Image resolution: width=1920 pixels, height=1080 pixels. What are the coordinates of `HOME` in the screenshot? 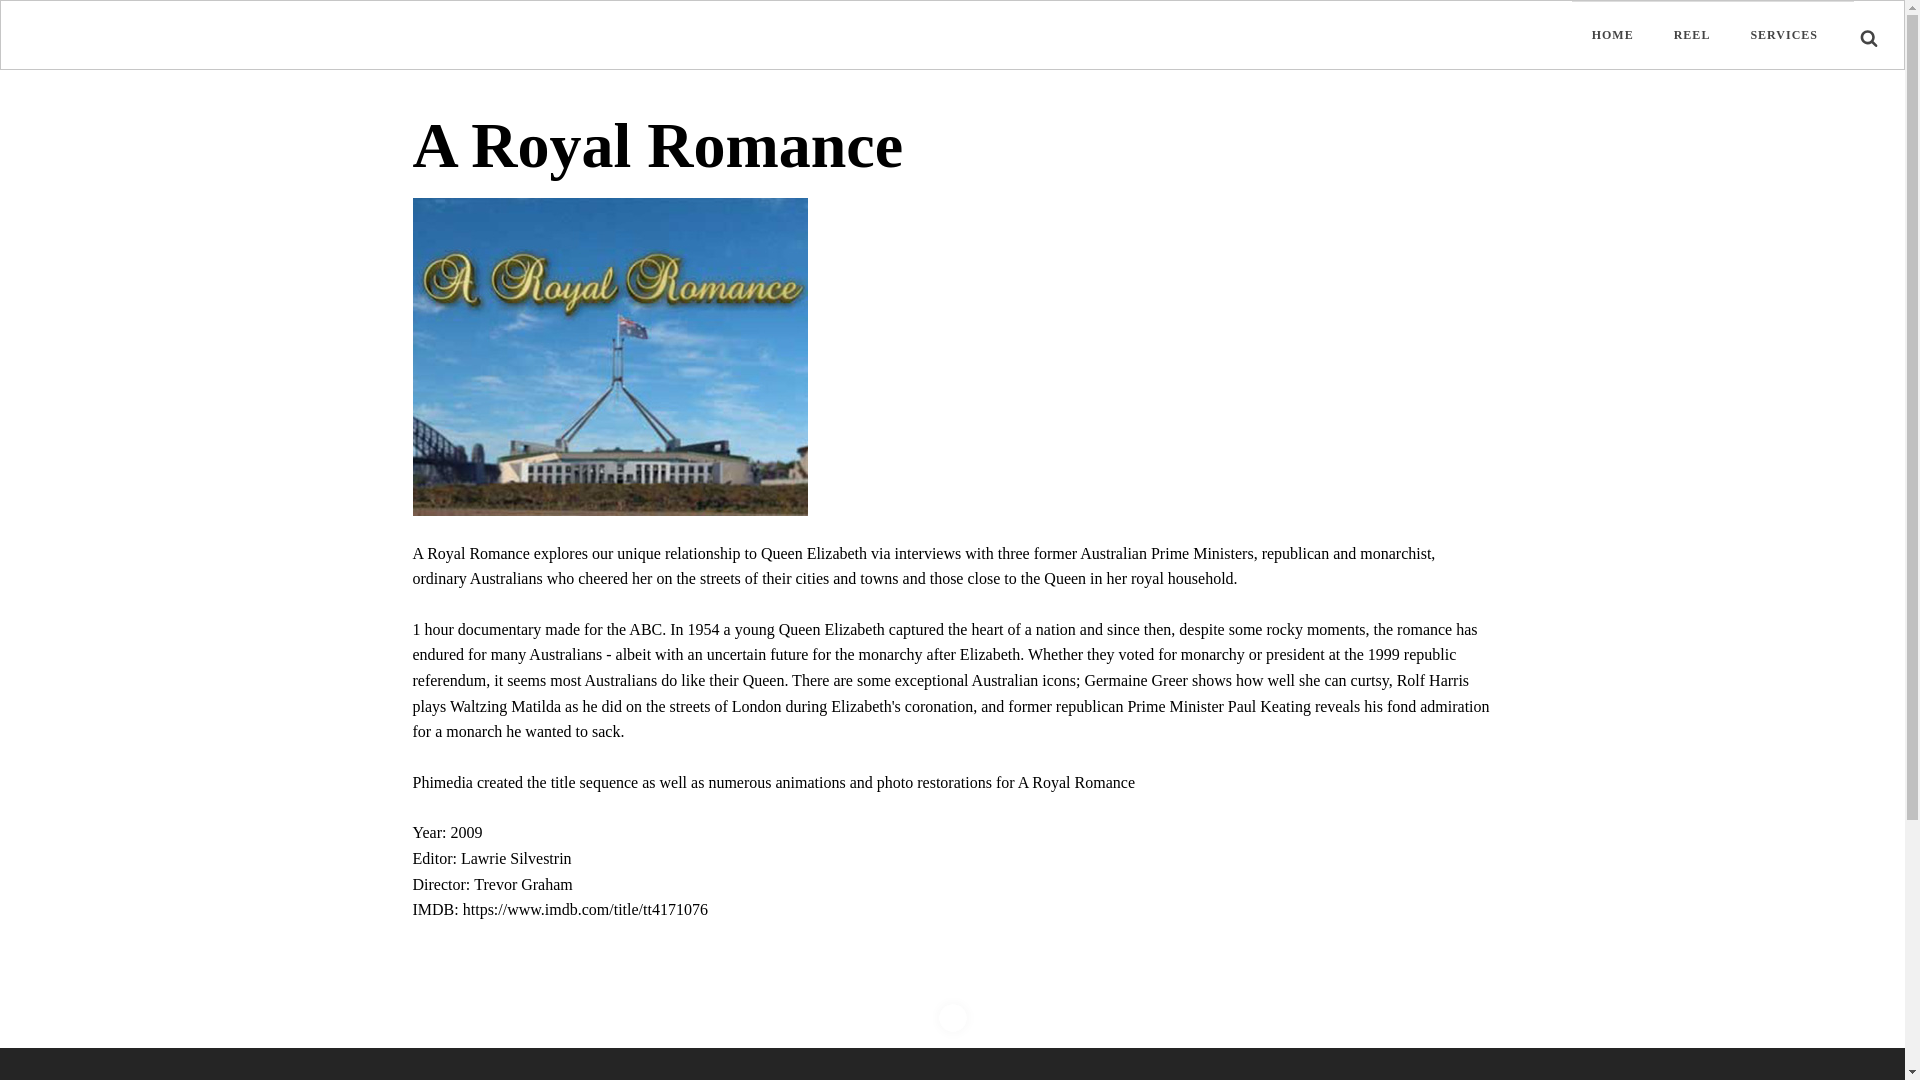 It's located at (1612, 36).